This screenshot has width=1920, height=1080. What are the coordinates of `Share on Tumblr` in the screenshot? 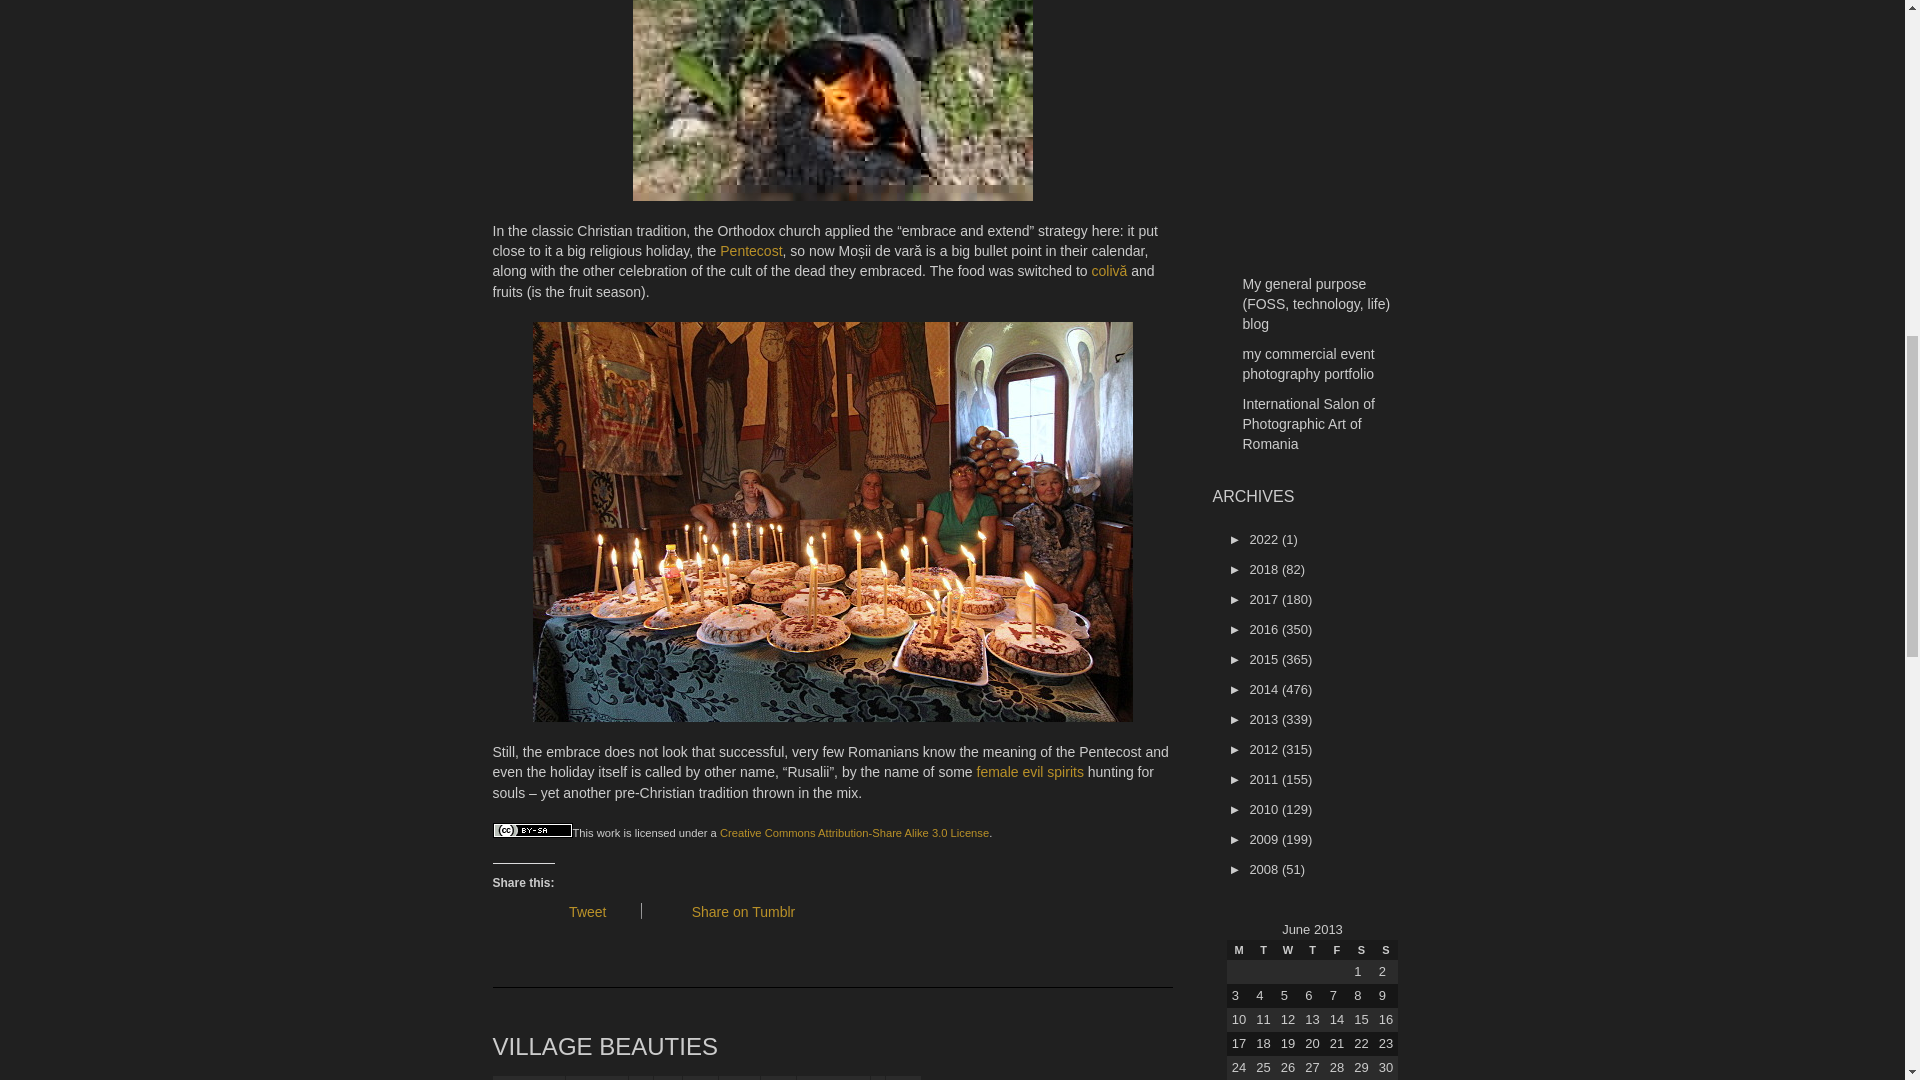 It's located at (750, 912).